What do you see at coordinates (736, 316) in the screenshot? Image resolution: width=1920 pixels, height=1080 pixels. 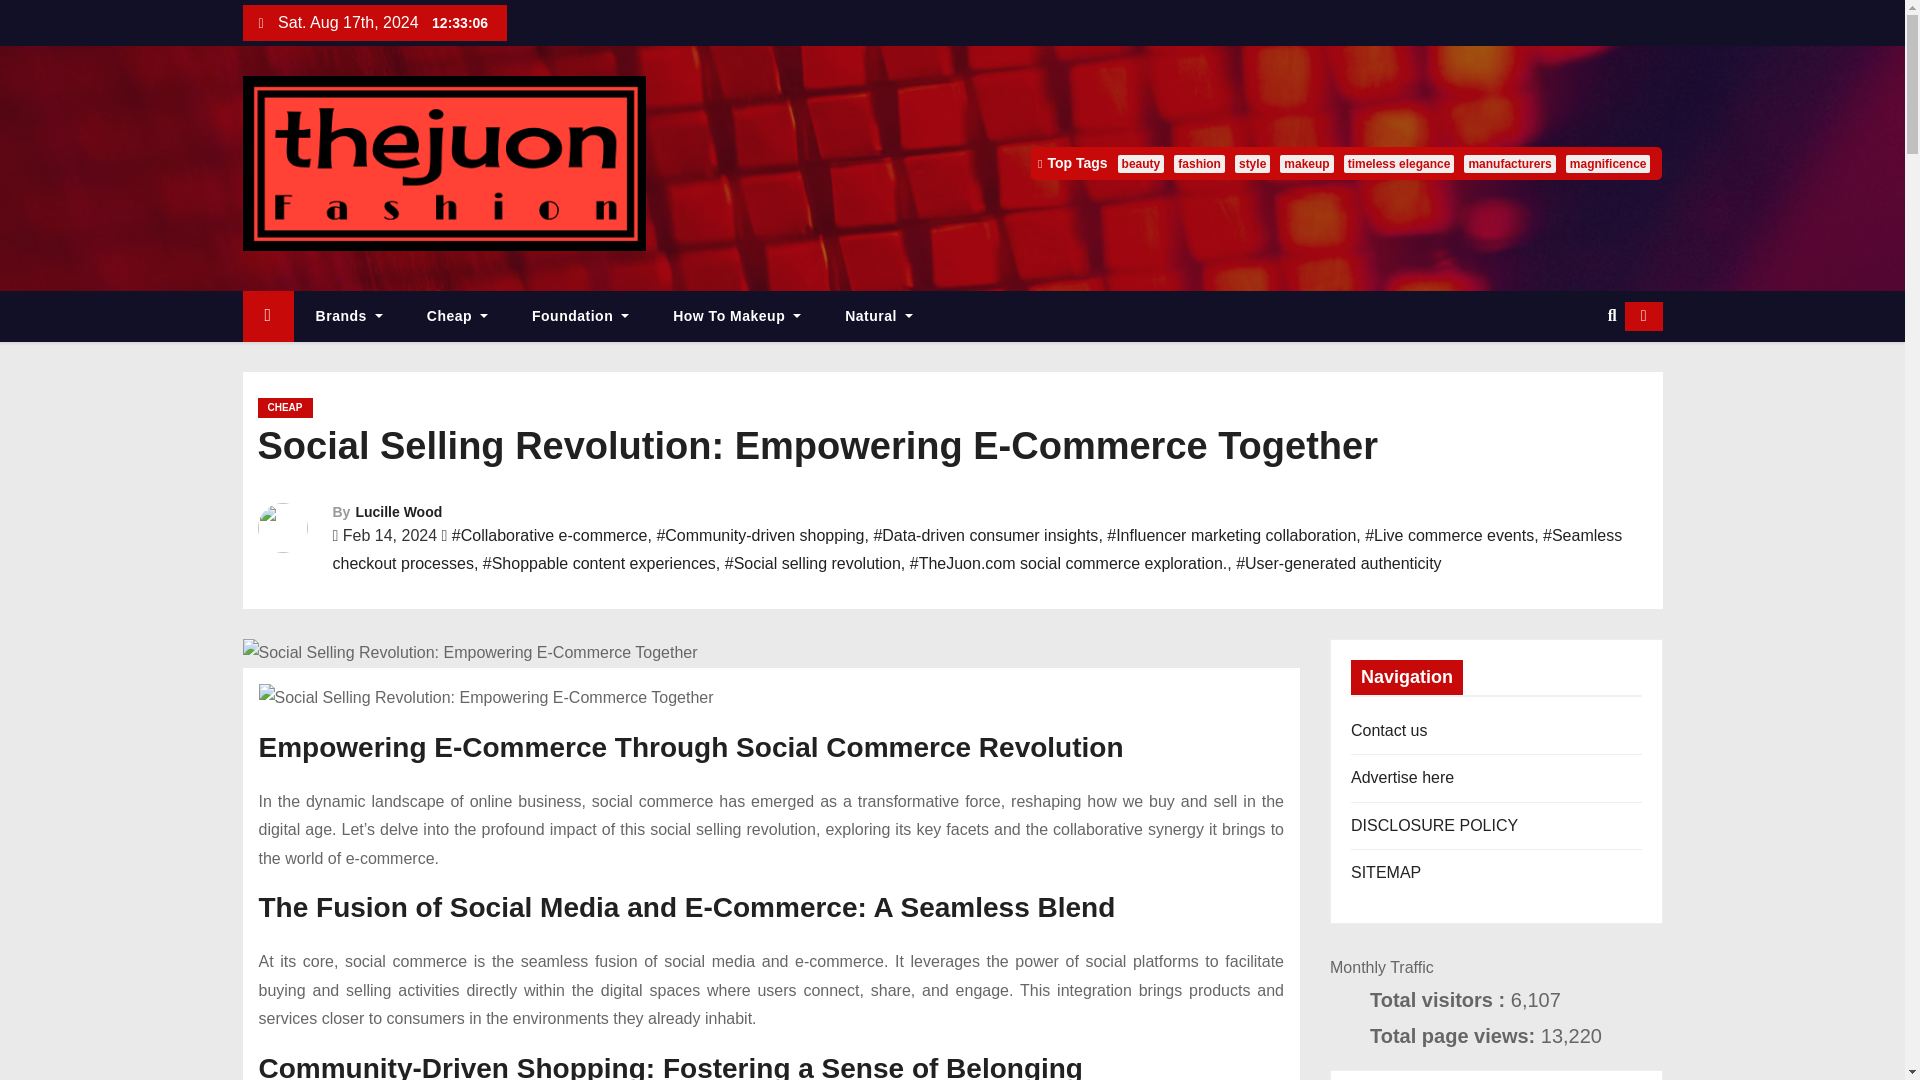 I see `How To Makeup` at bounding box center [736, 316].